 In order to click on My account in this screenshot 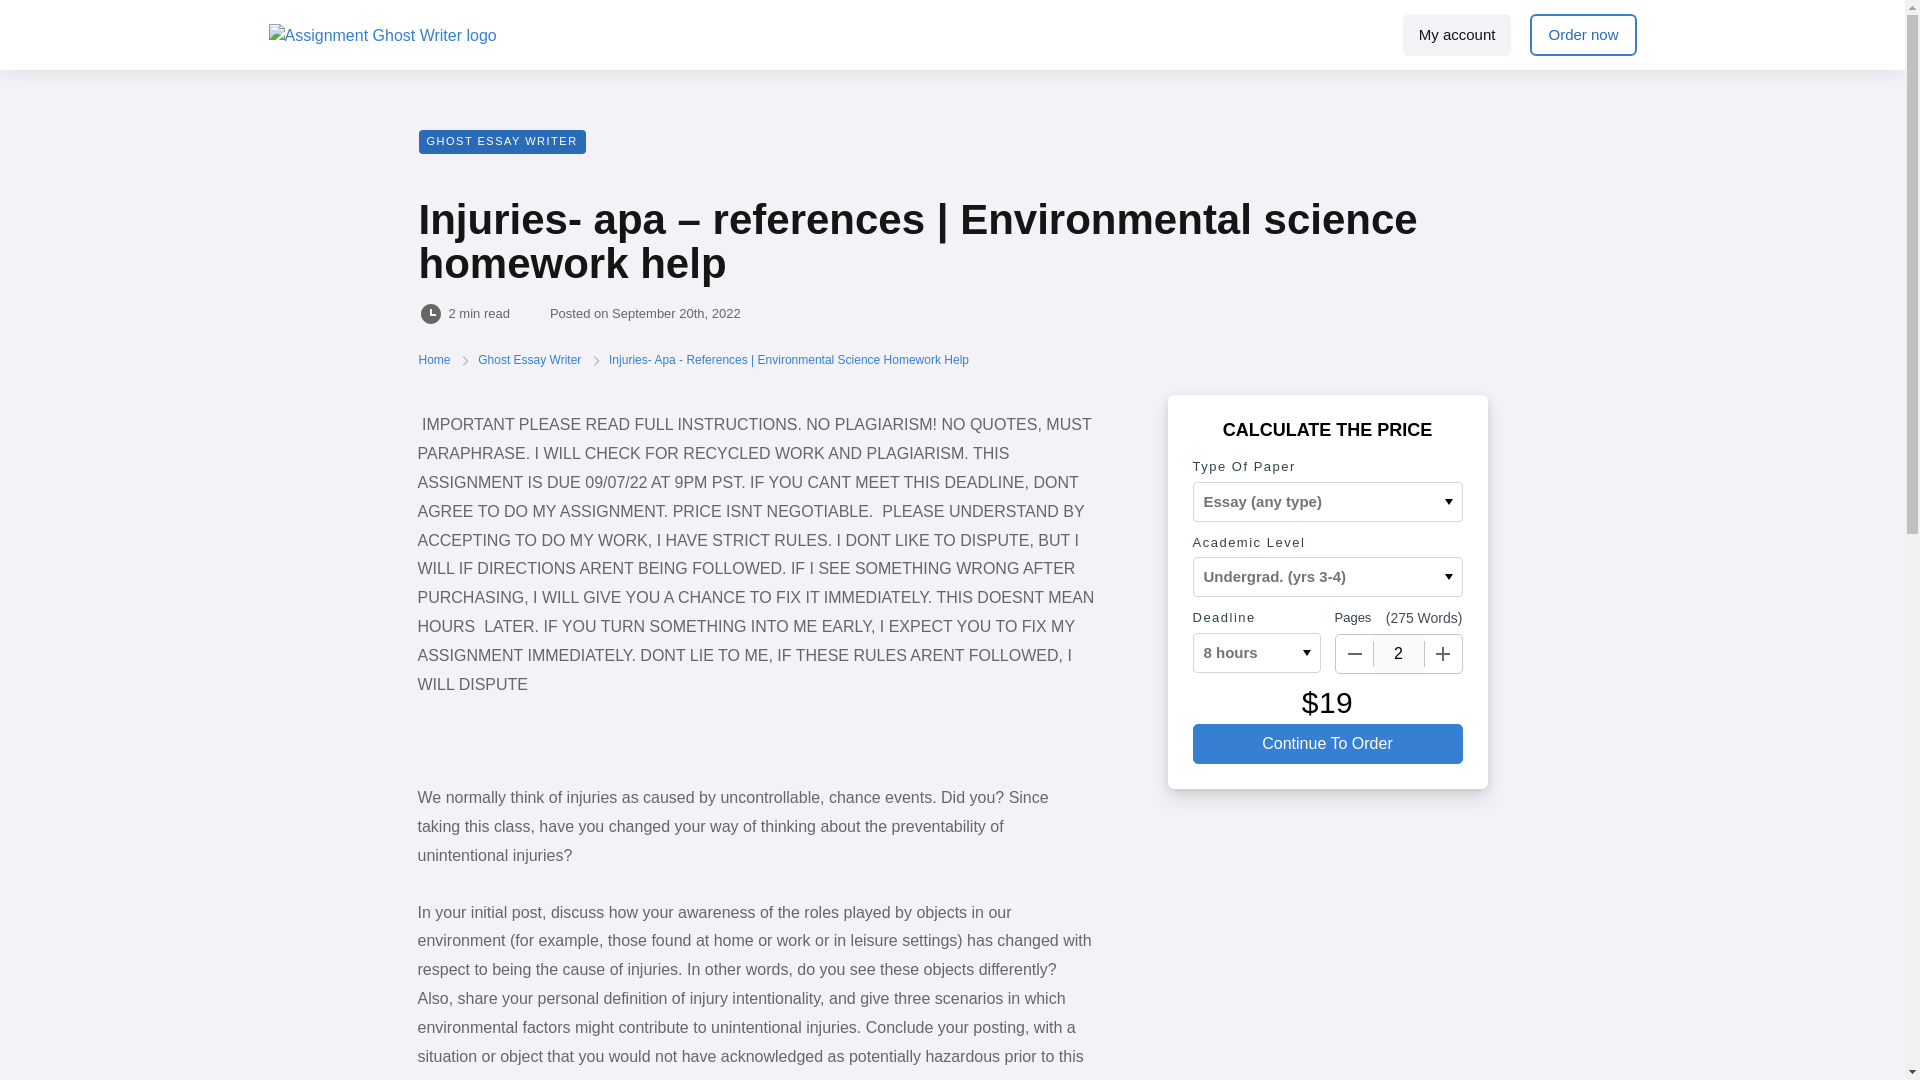, I will do `click(1458, 35)`.